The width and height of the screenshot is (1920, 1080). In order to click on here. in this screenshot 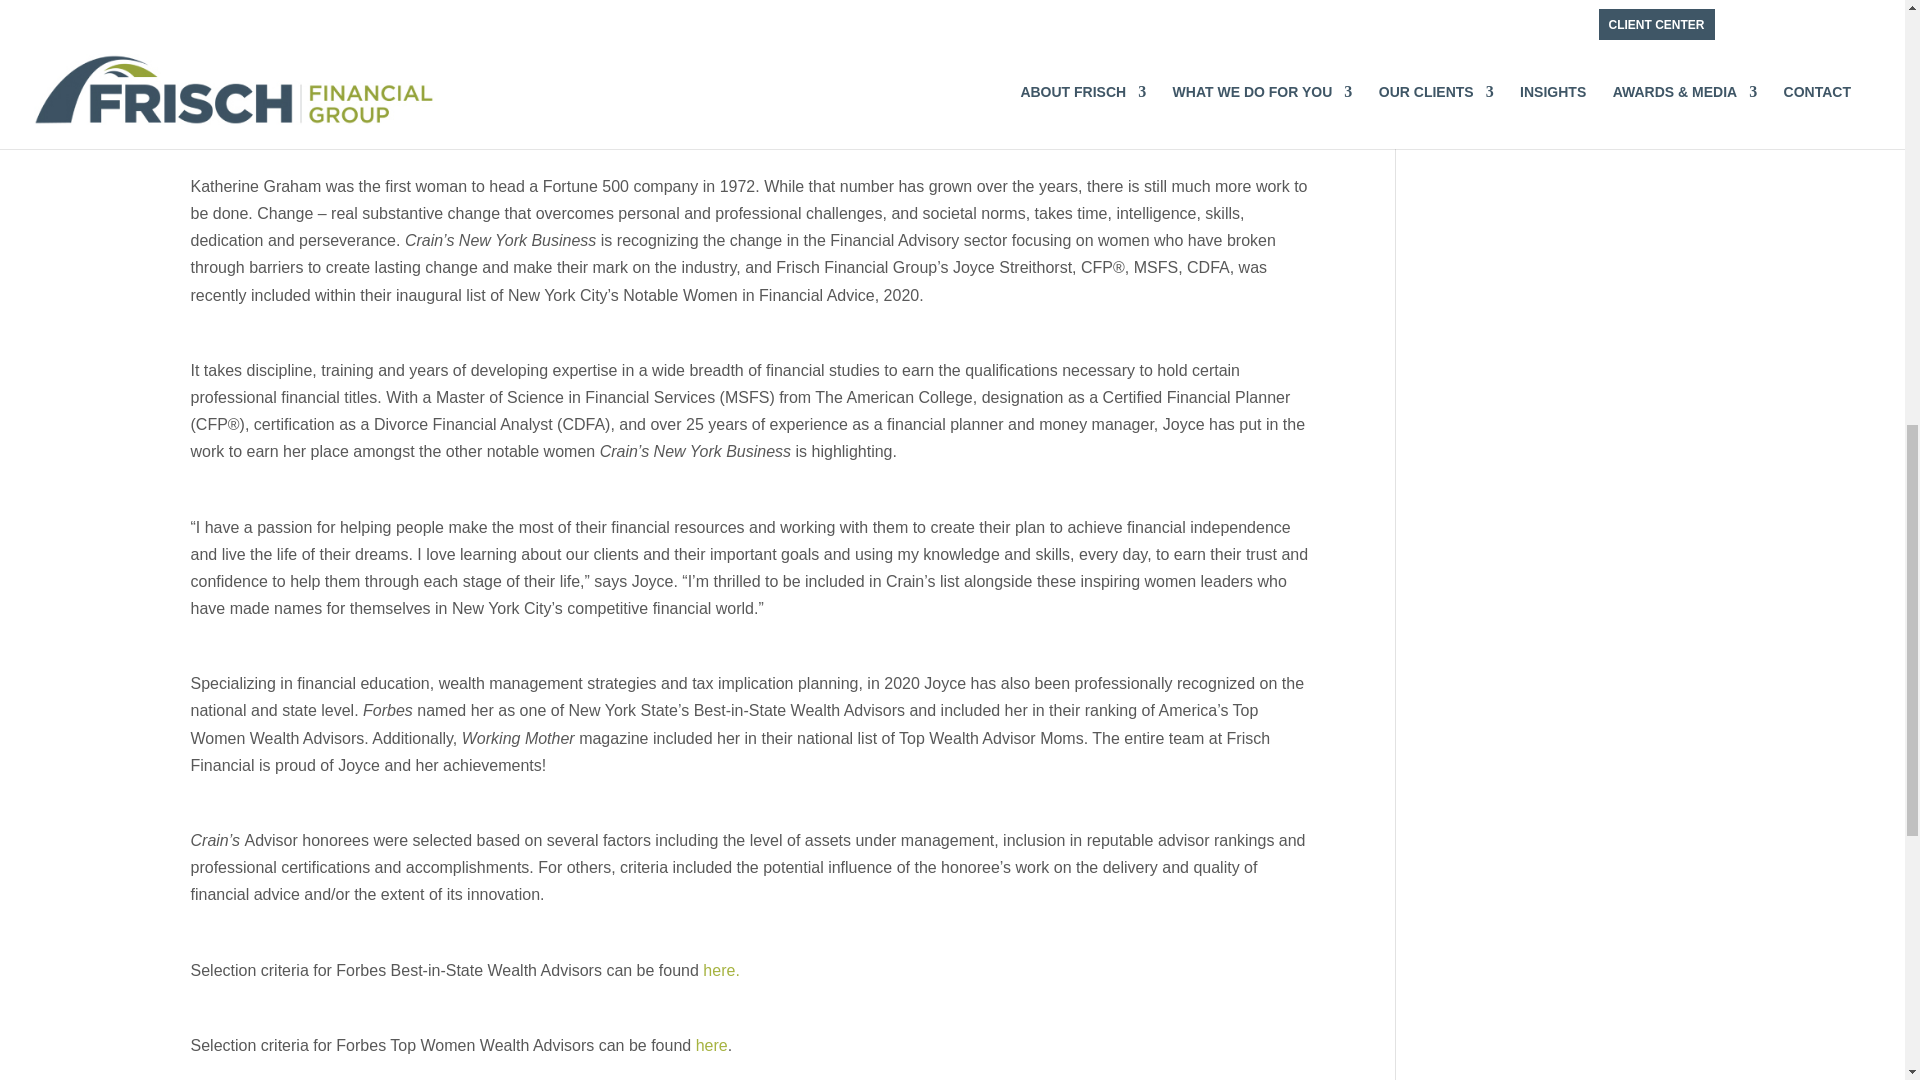, I will do `click(718, 970)`.